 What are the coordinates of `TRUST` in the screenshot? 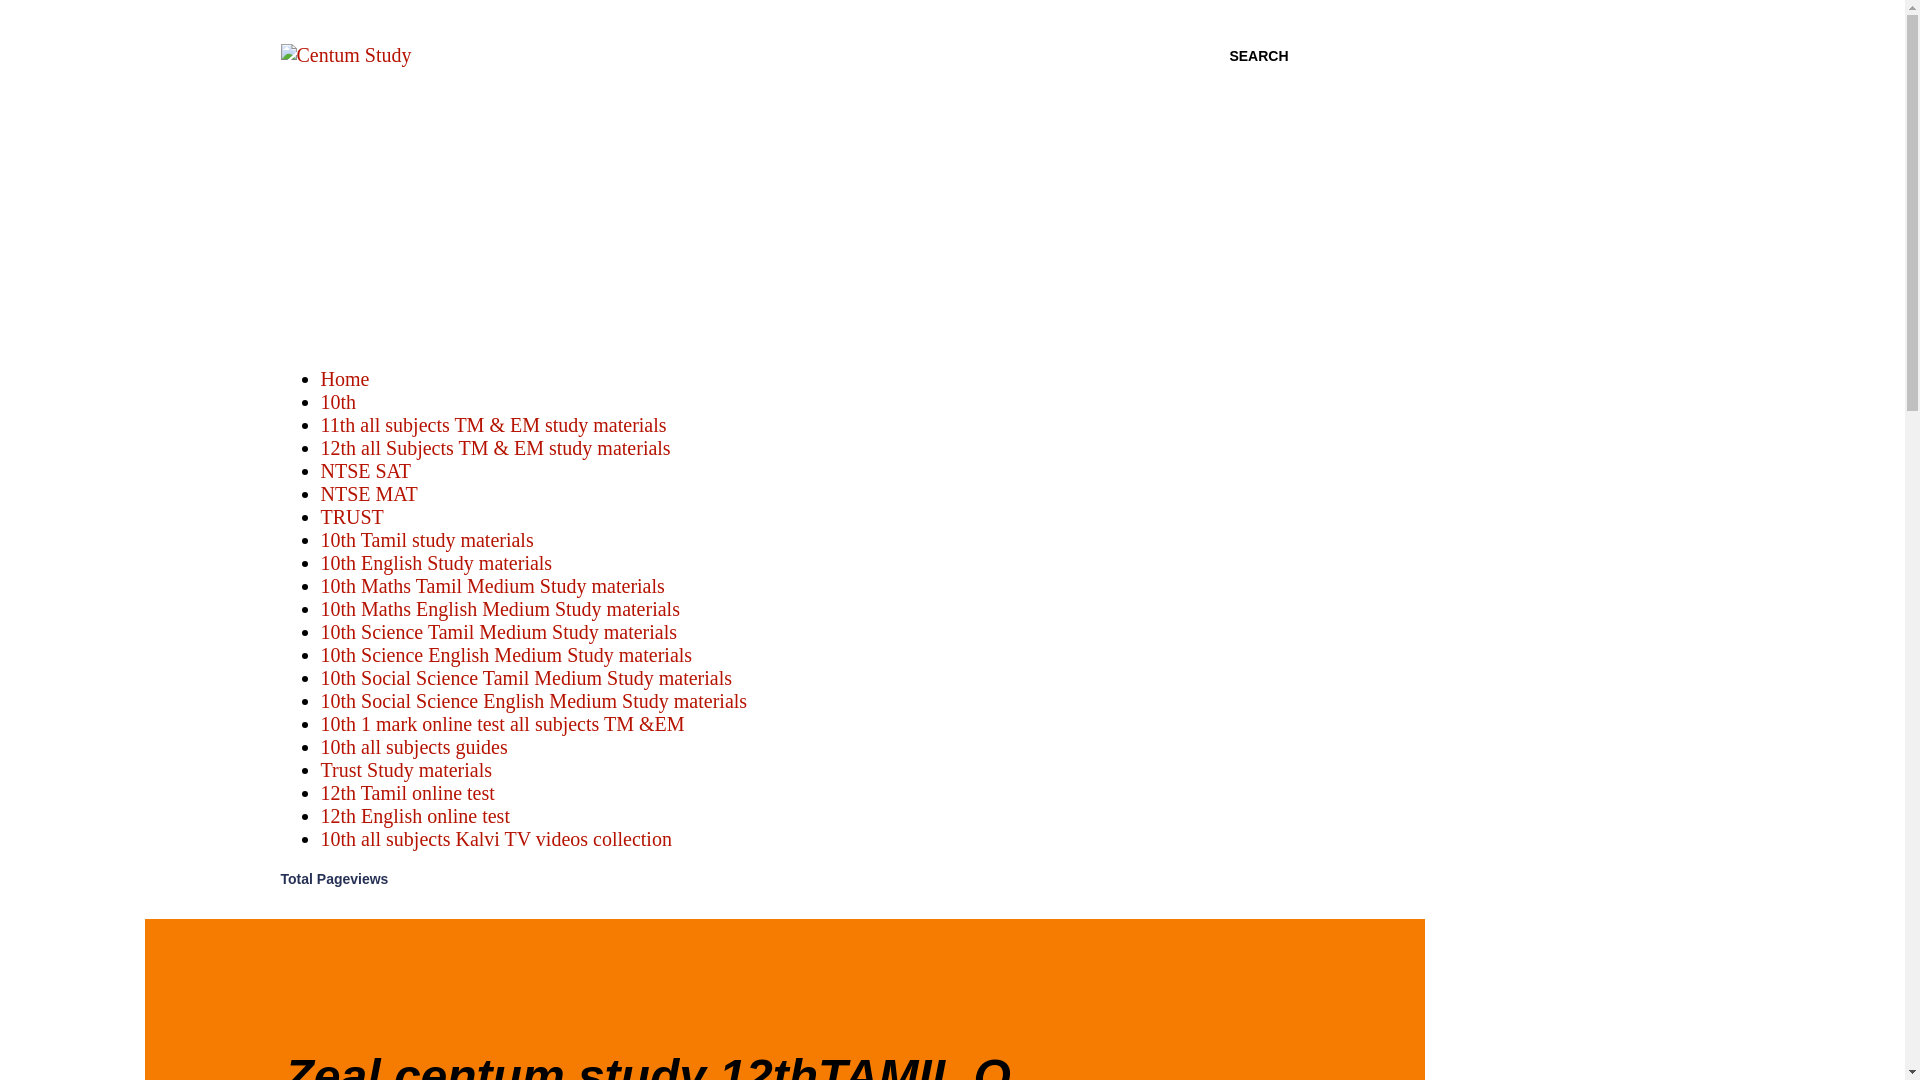 It's located at (351, 517).